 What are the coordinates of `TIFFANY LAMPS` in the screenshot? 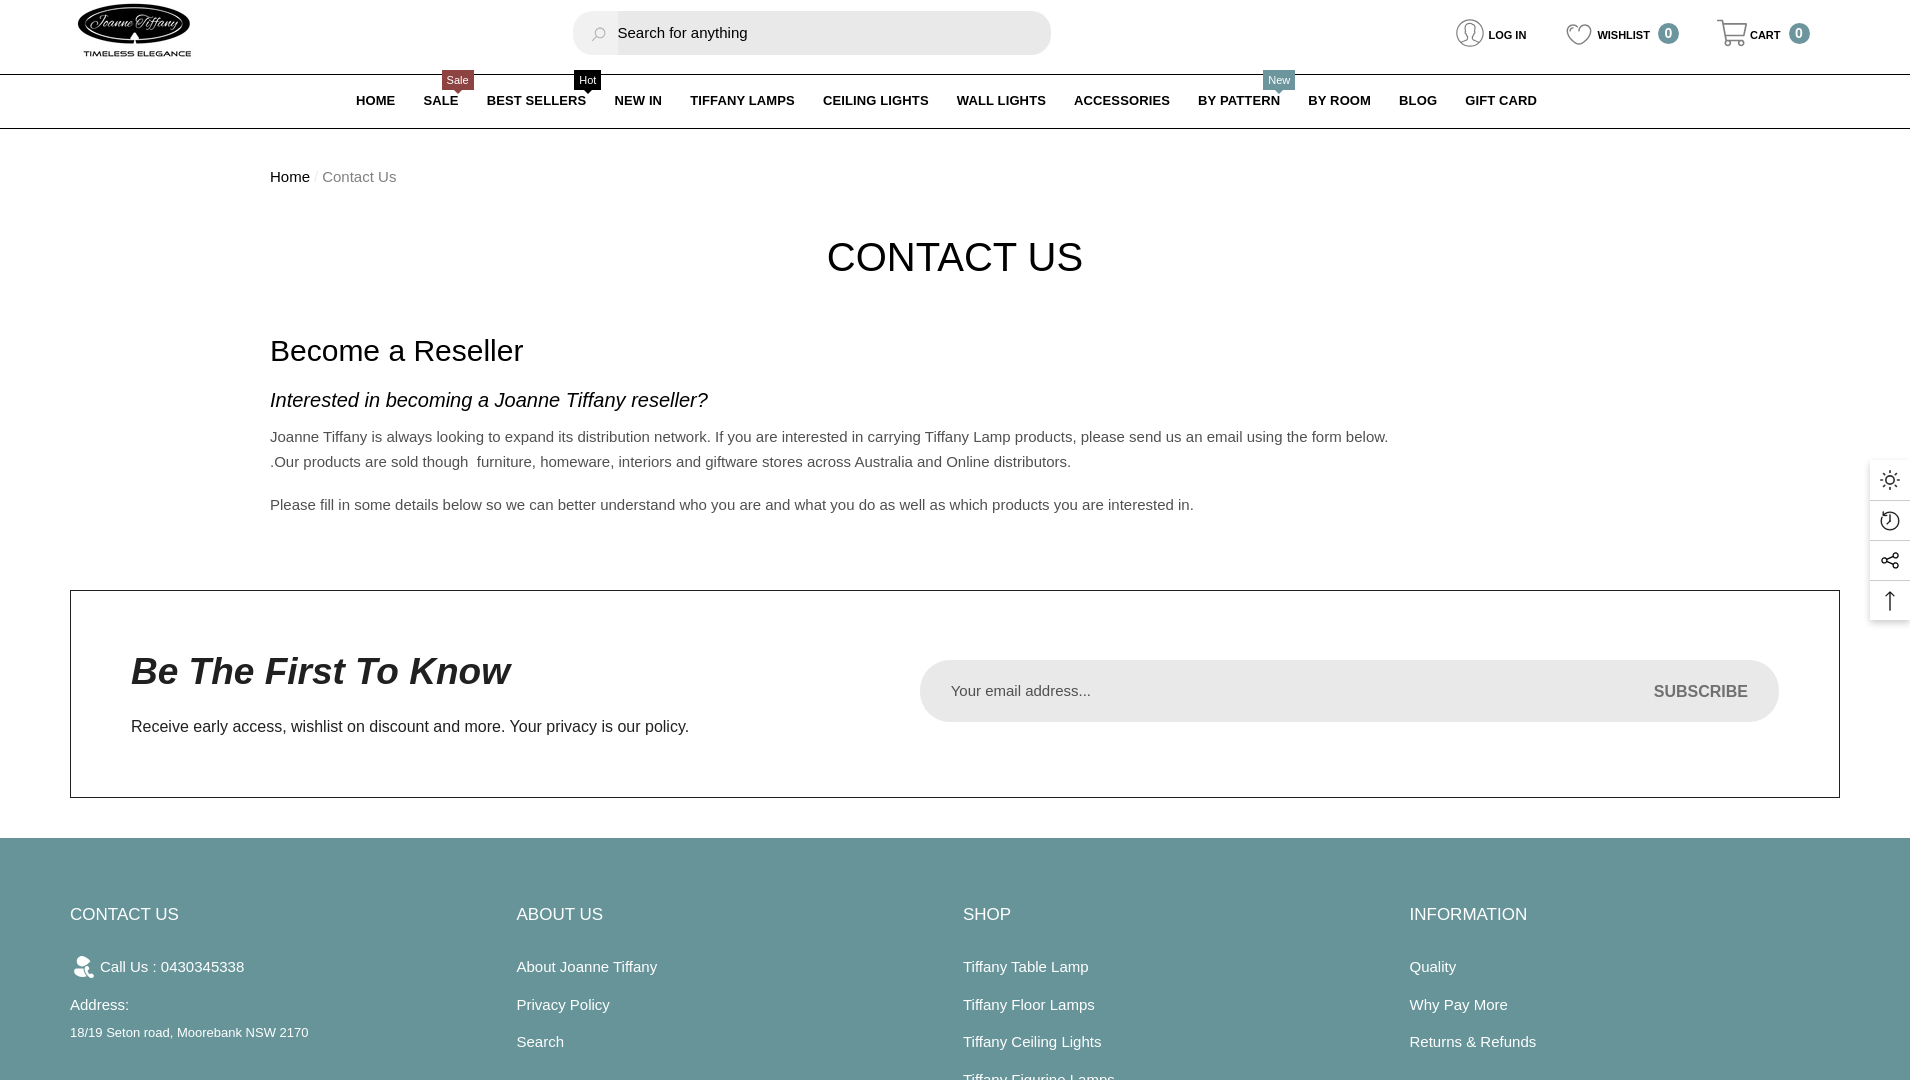 It's located at (742, 100).